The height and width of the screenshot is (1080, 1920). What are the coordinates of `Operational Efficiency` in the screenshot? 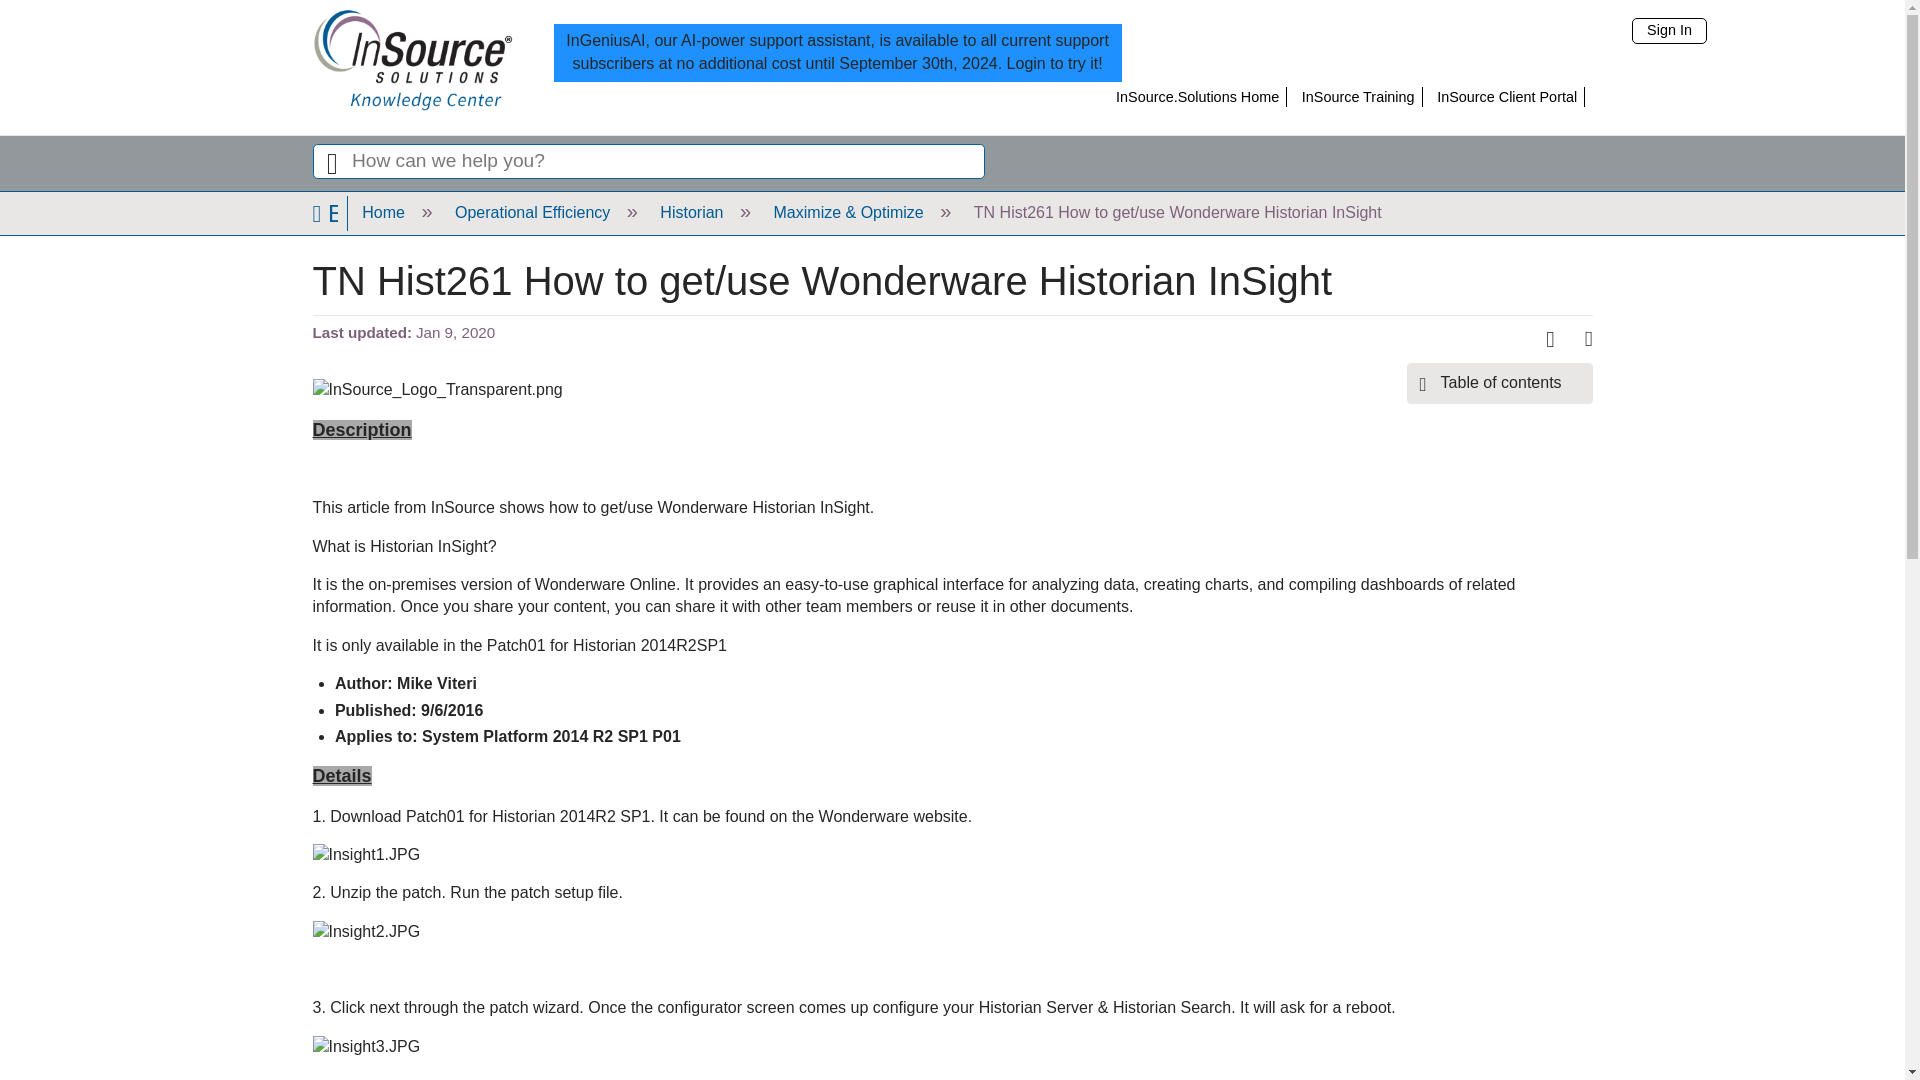 It's located at (532, 212).